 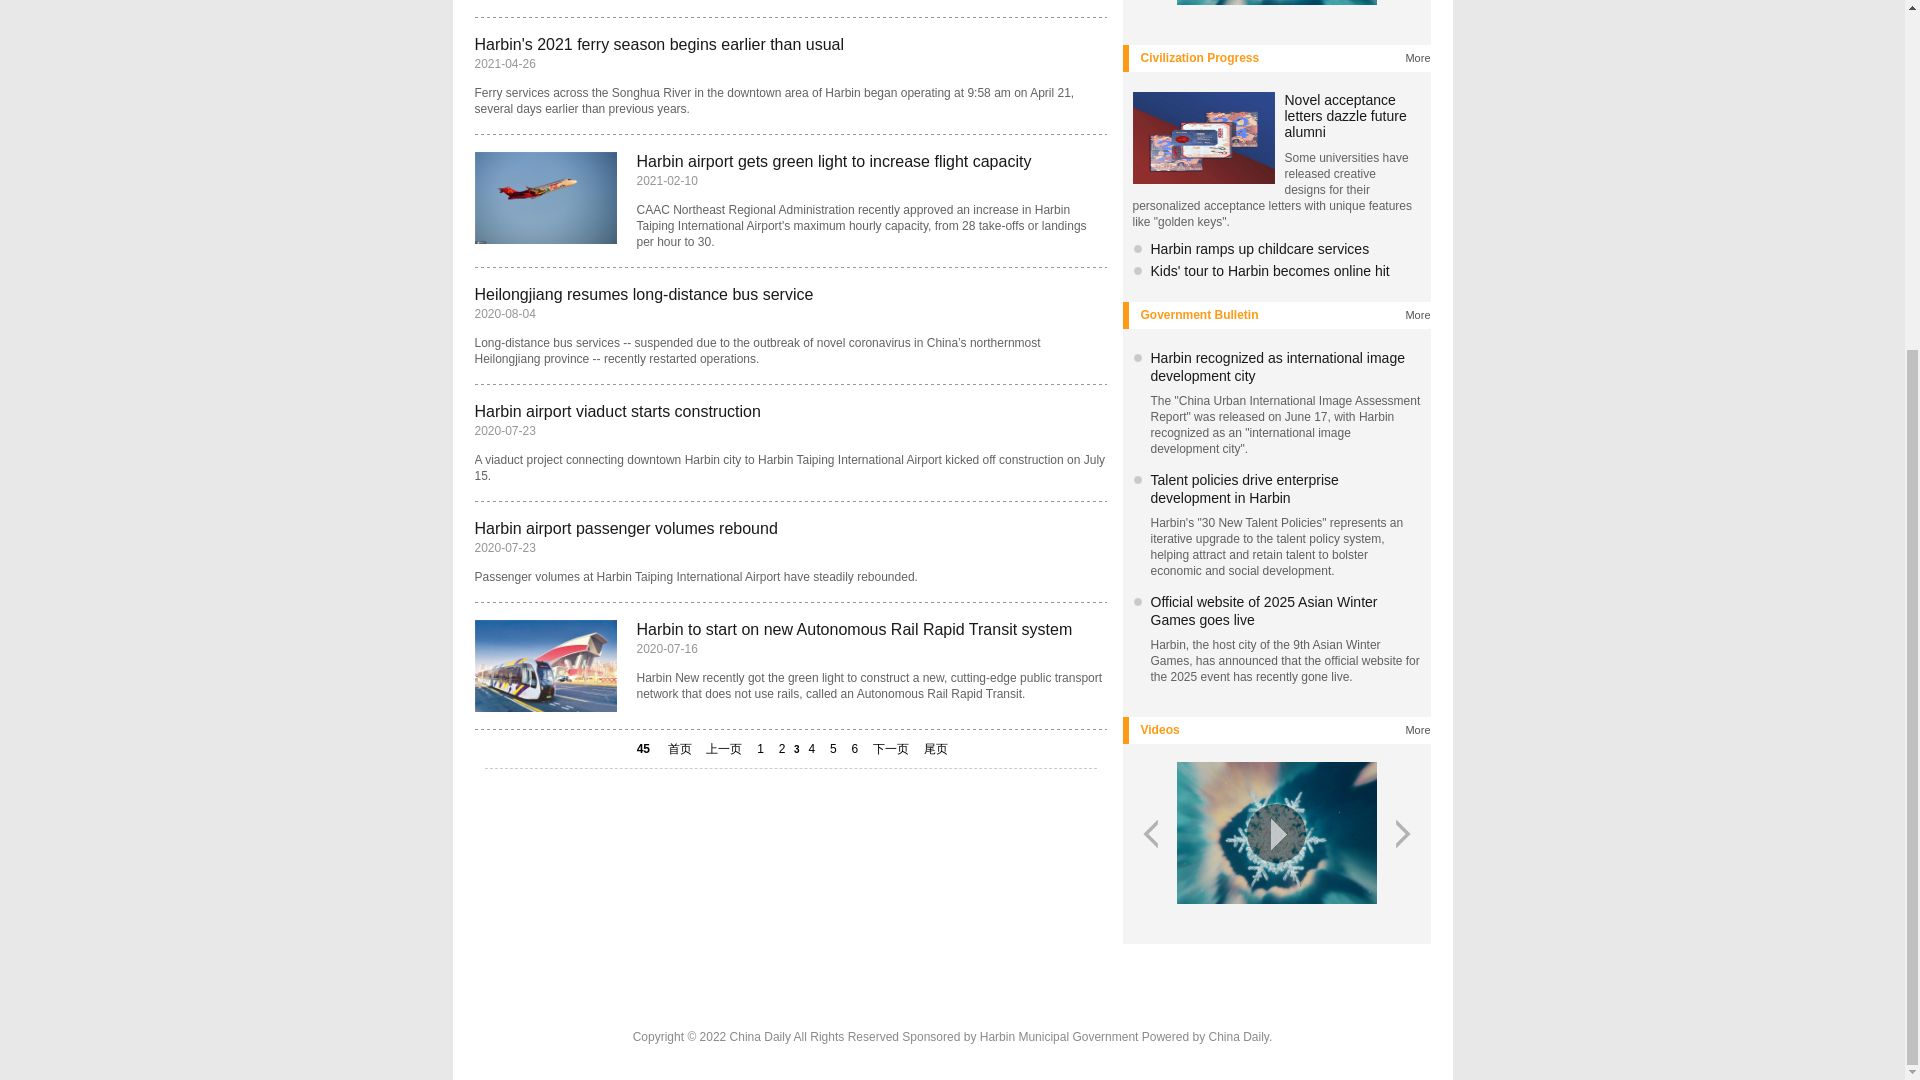 I want to click on  45, so click(x=642, y=748).